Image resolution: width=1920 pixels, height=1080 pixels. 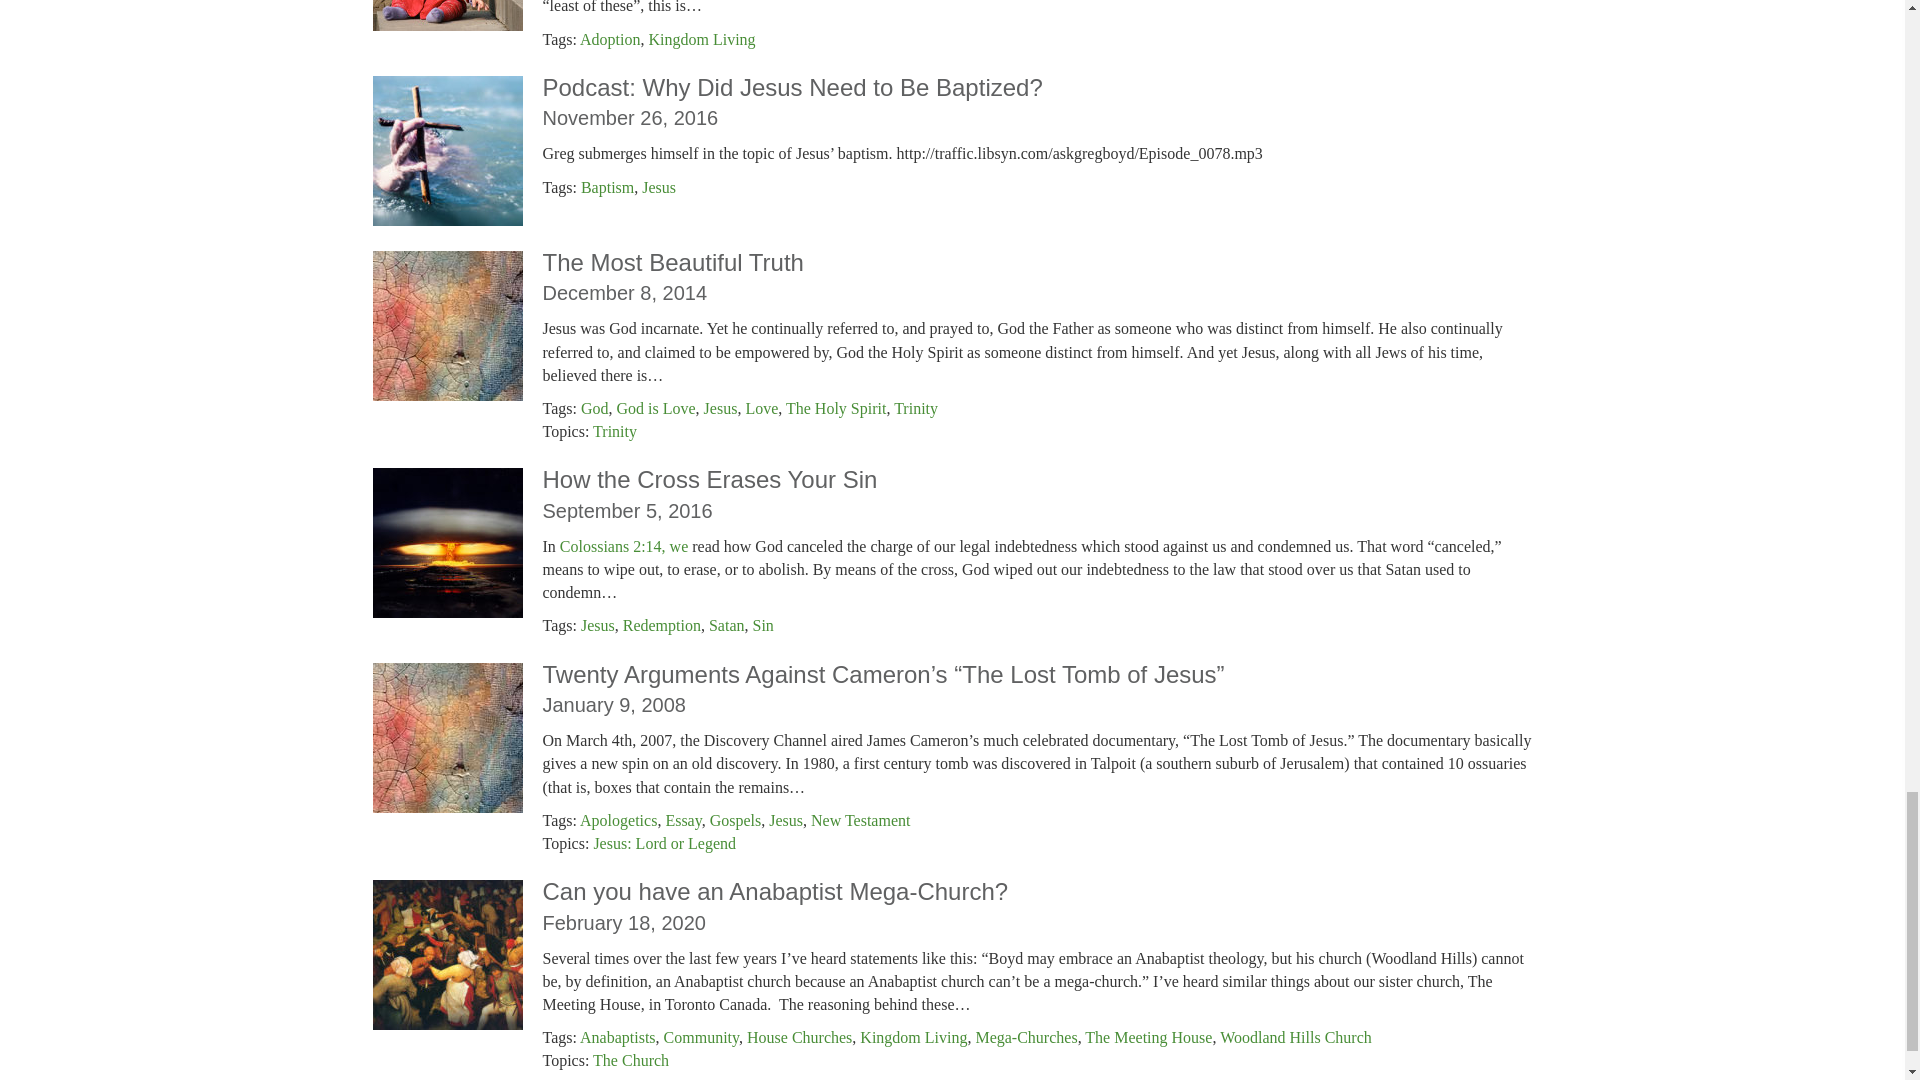 What do you see at coordinates (701, 39) in the screenshot?
I see `Kingdom Living` at bounding box center [701, 39].